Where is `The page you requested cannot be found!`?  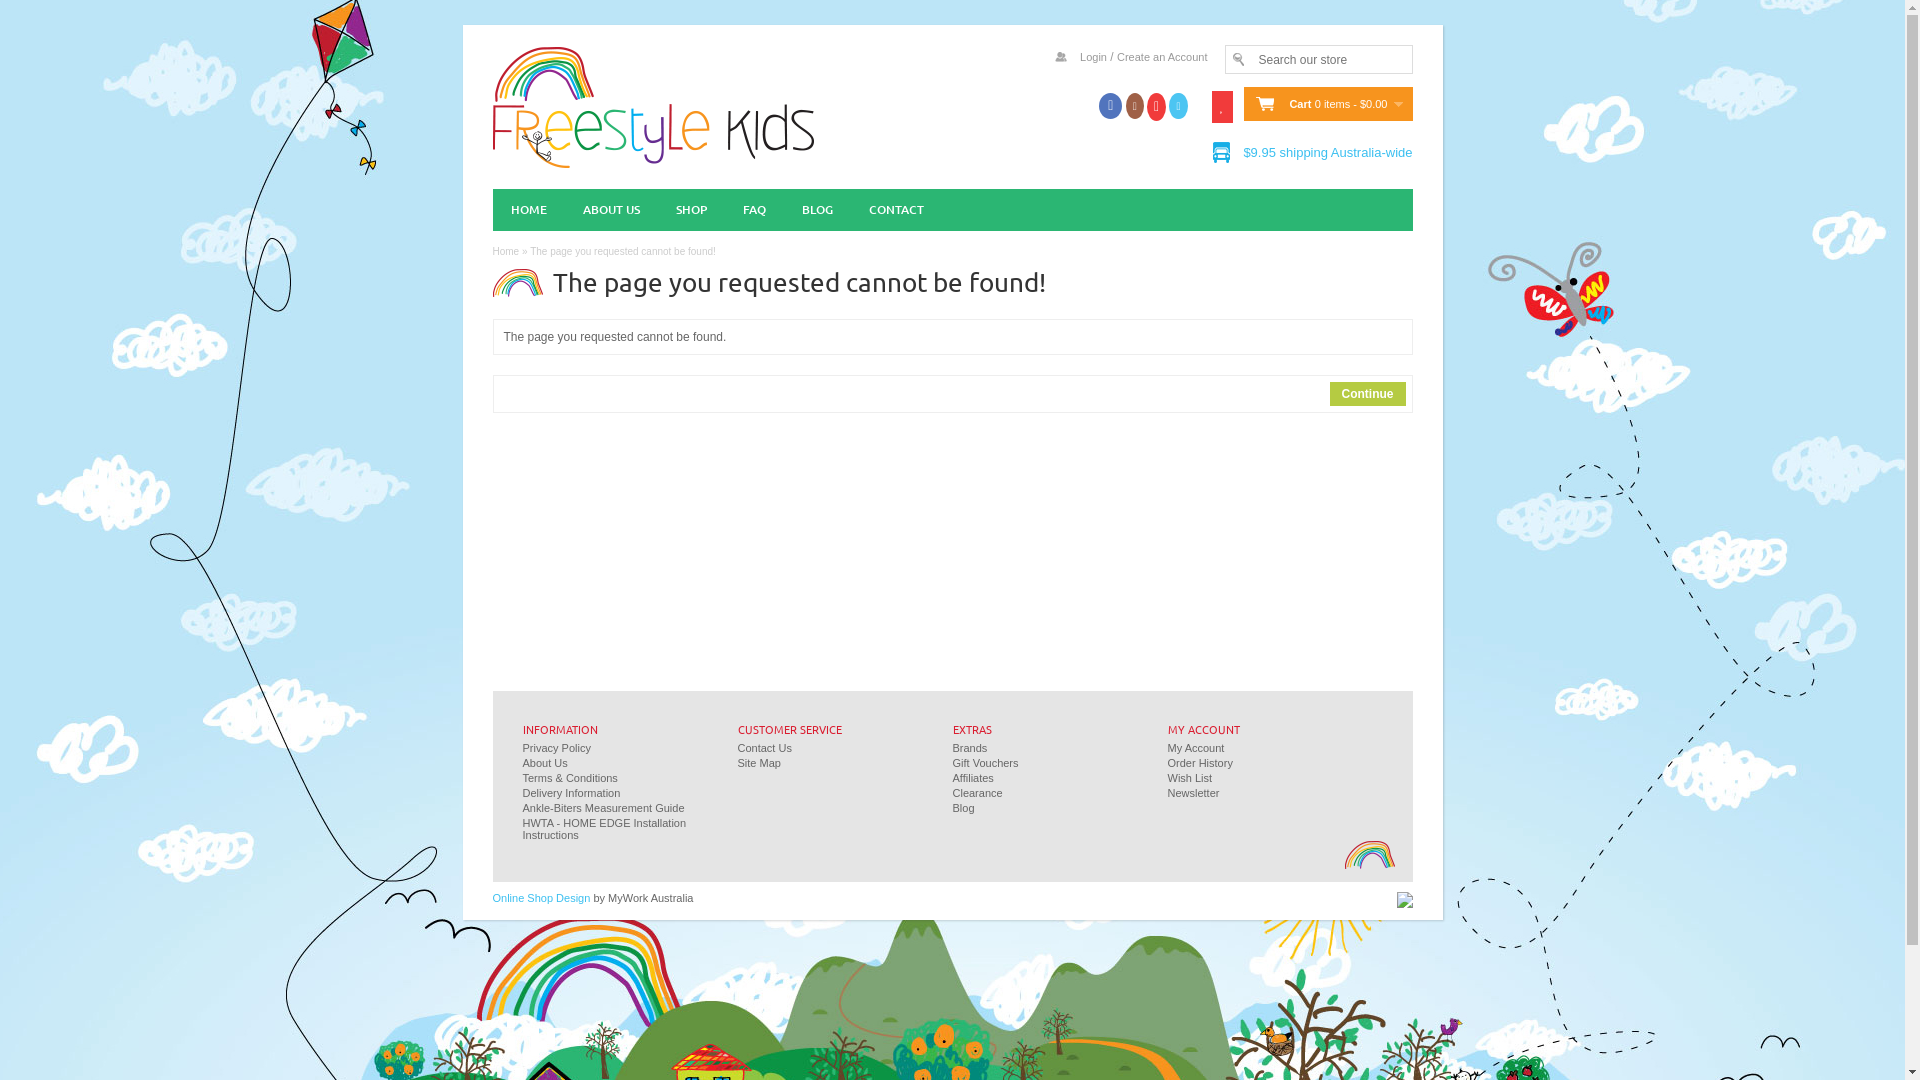
The page you requested cannot be found! is located at coordinates (623, 252).